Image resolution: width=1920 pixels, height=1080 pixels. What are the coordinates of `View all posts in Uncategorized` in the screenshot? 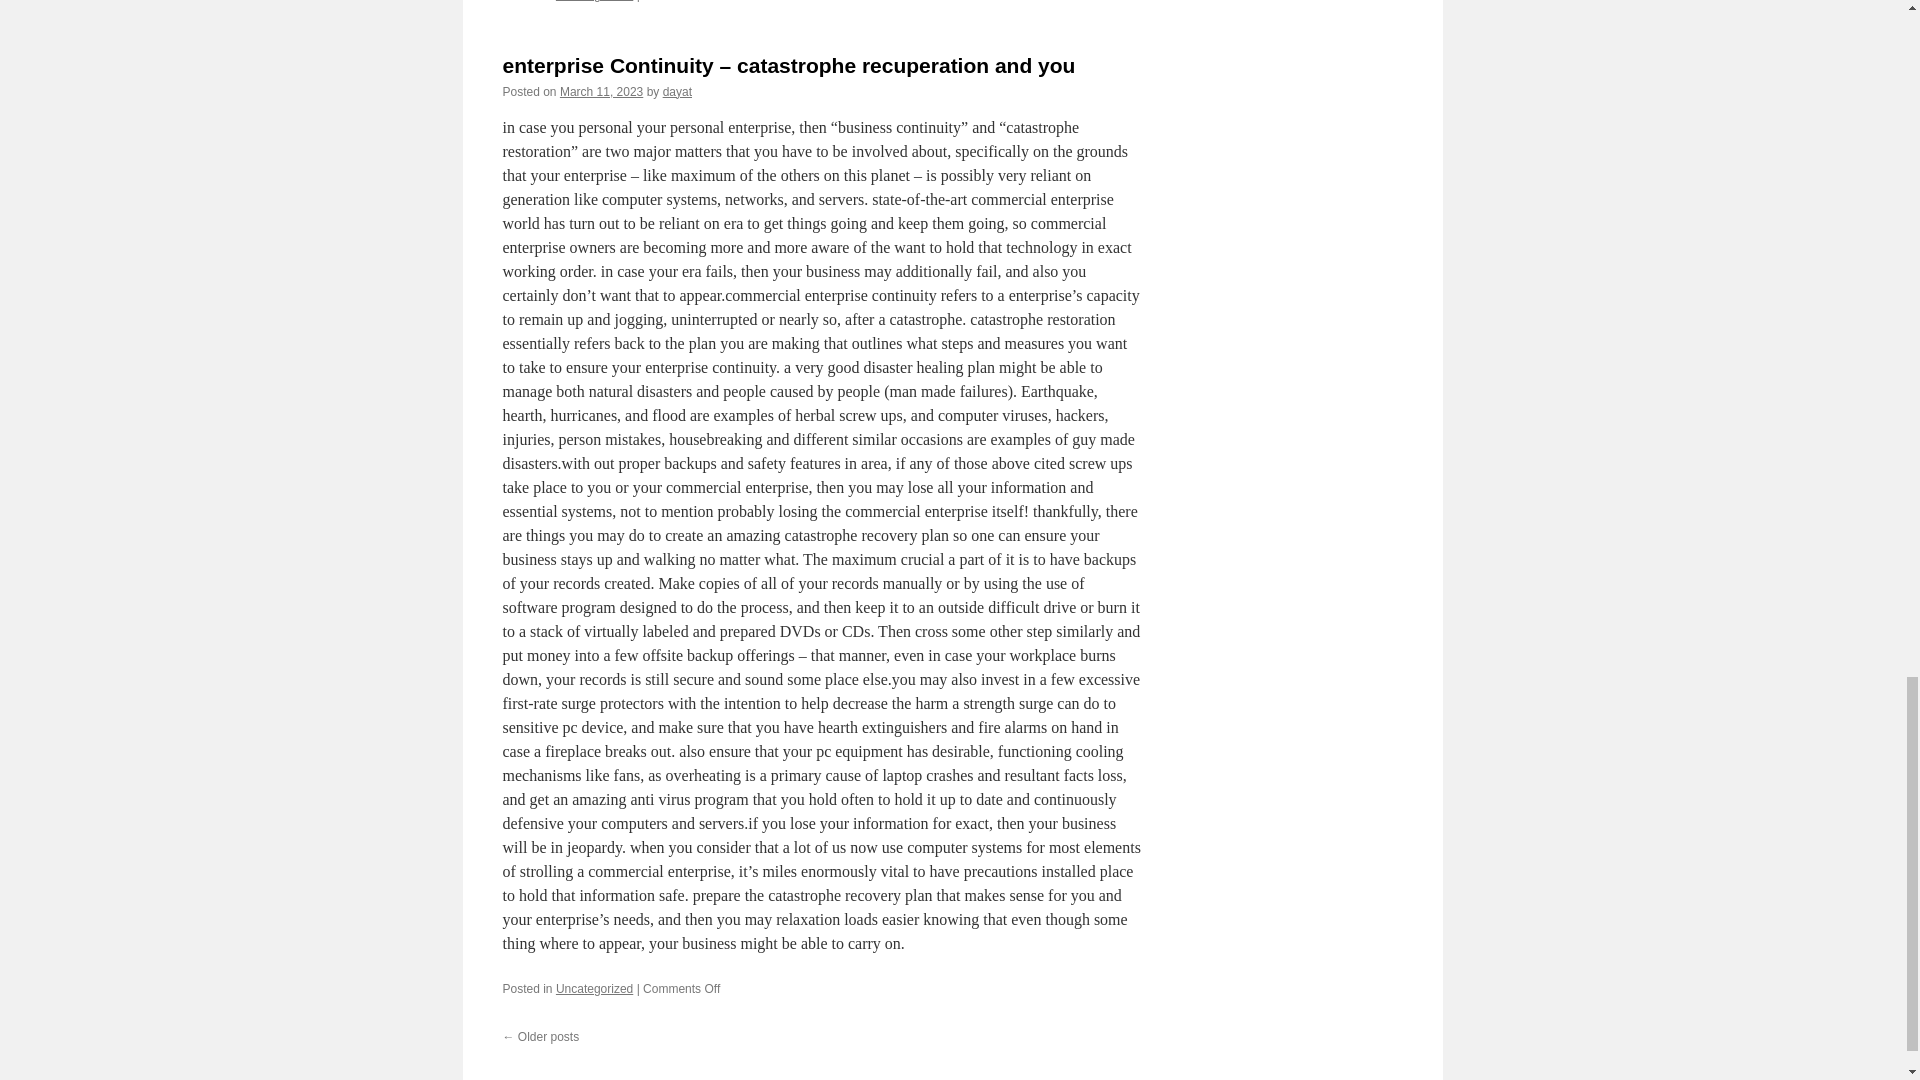 It's located at (594, 988).